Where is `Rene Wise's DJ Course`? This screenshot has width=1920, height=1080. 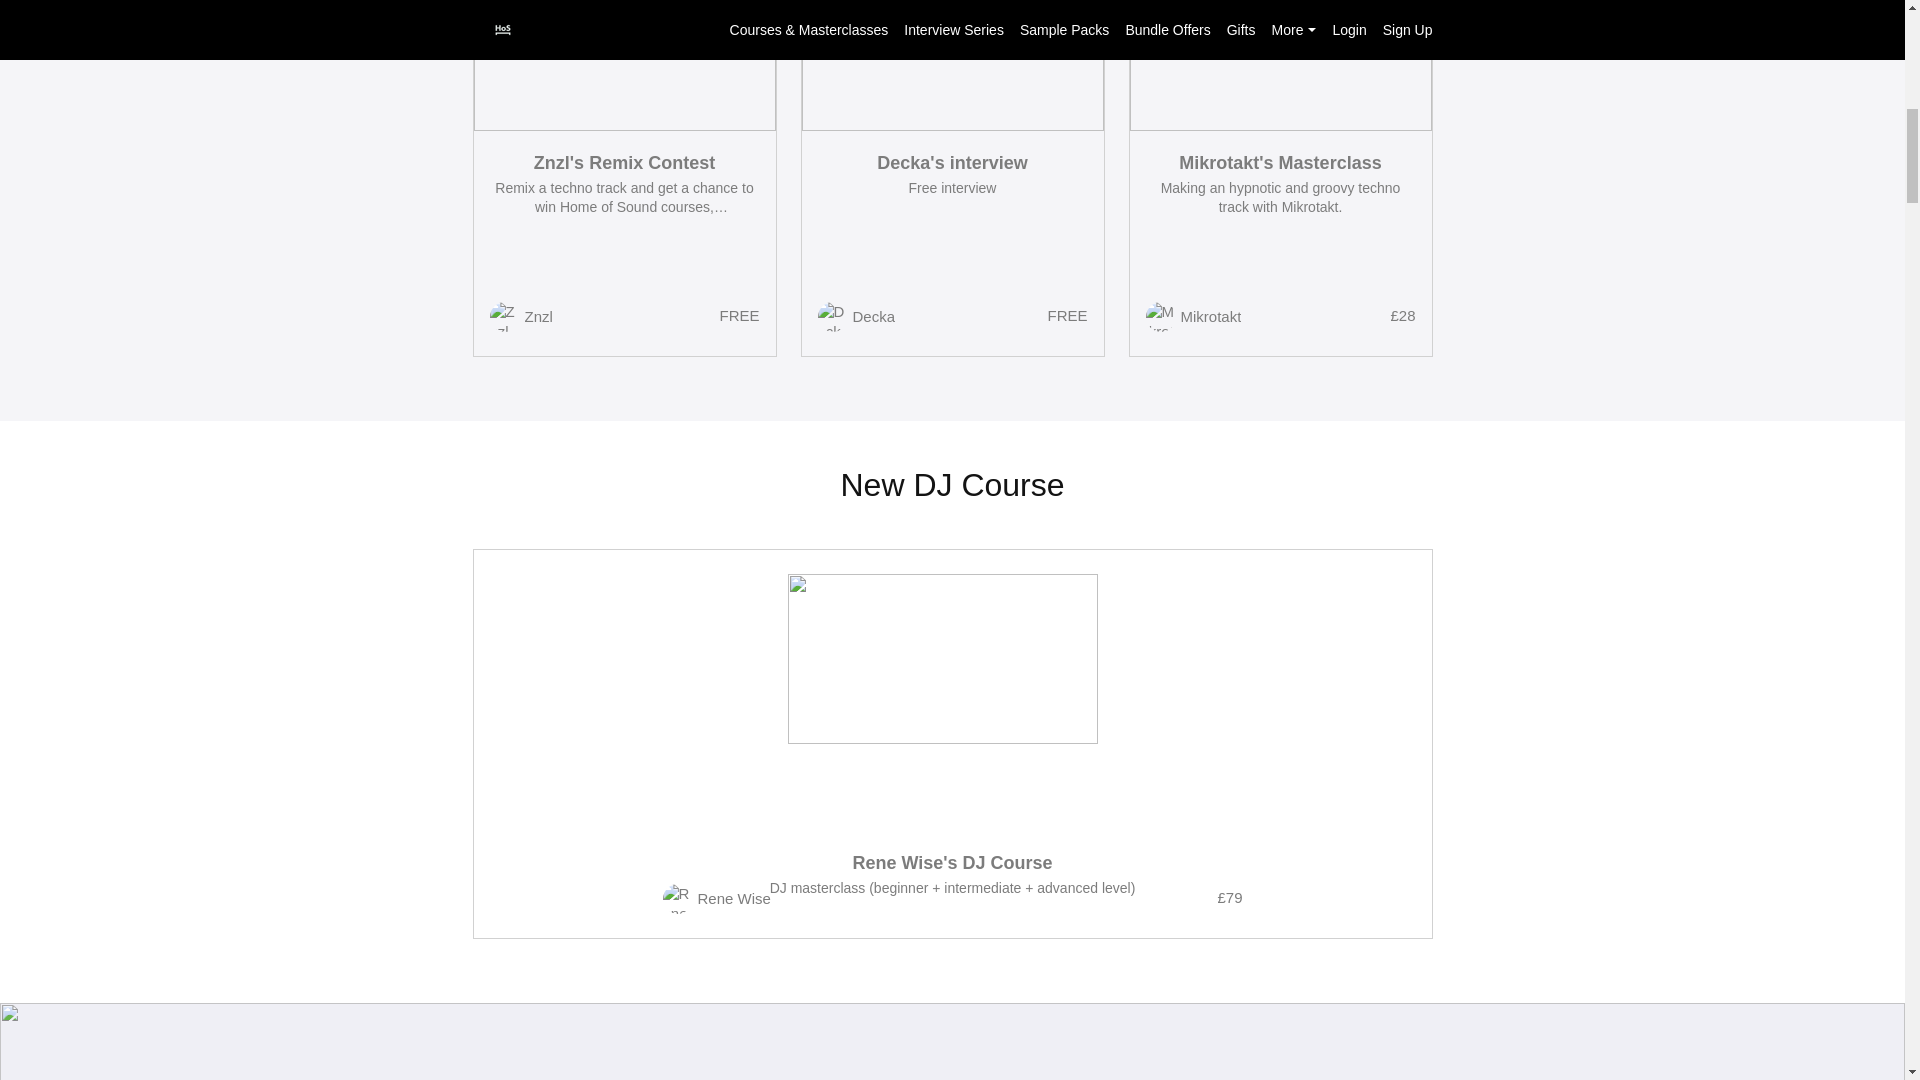 Rene Wise's DJ Course is located at coordinates (952, 862).